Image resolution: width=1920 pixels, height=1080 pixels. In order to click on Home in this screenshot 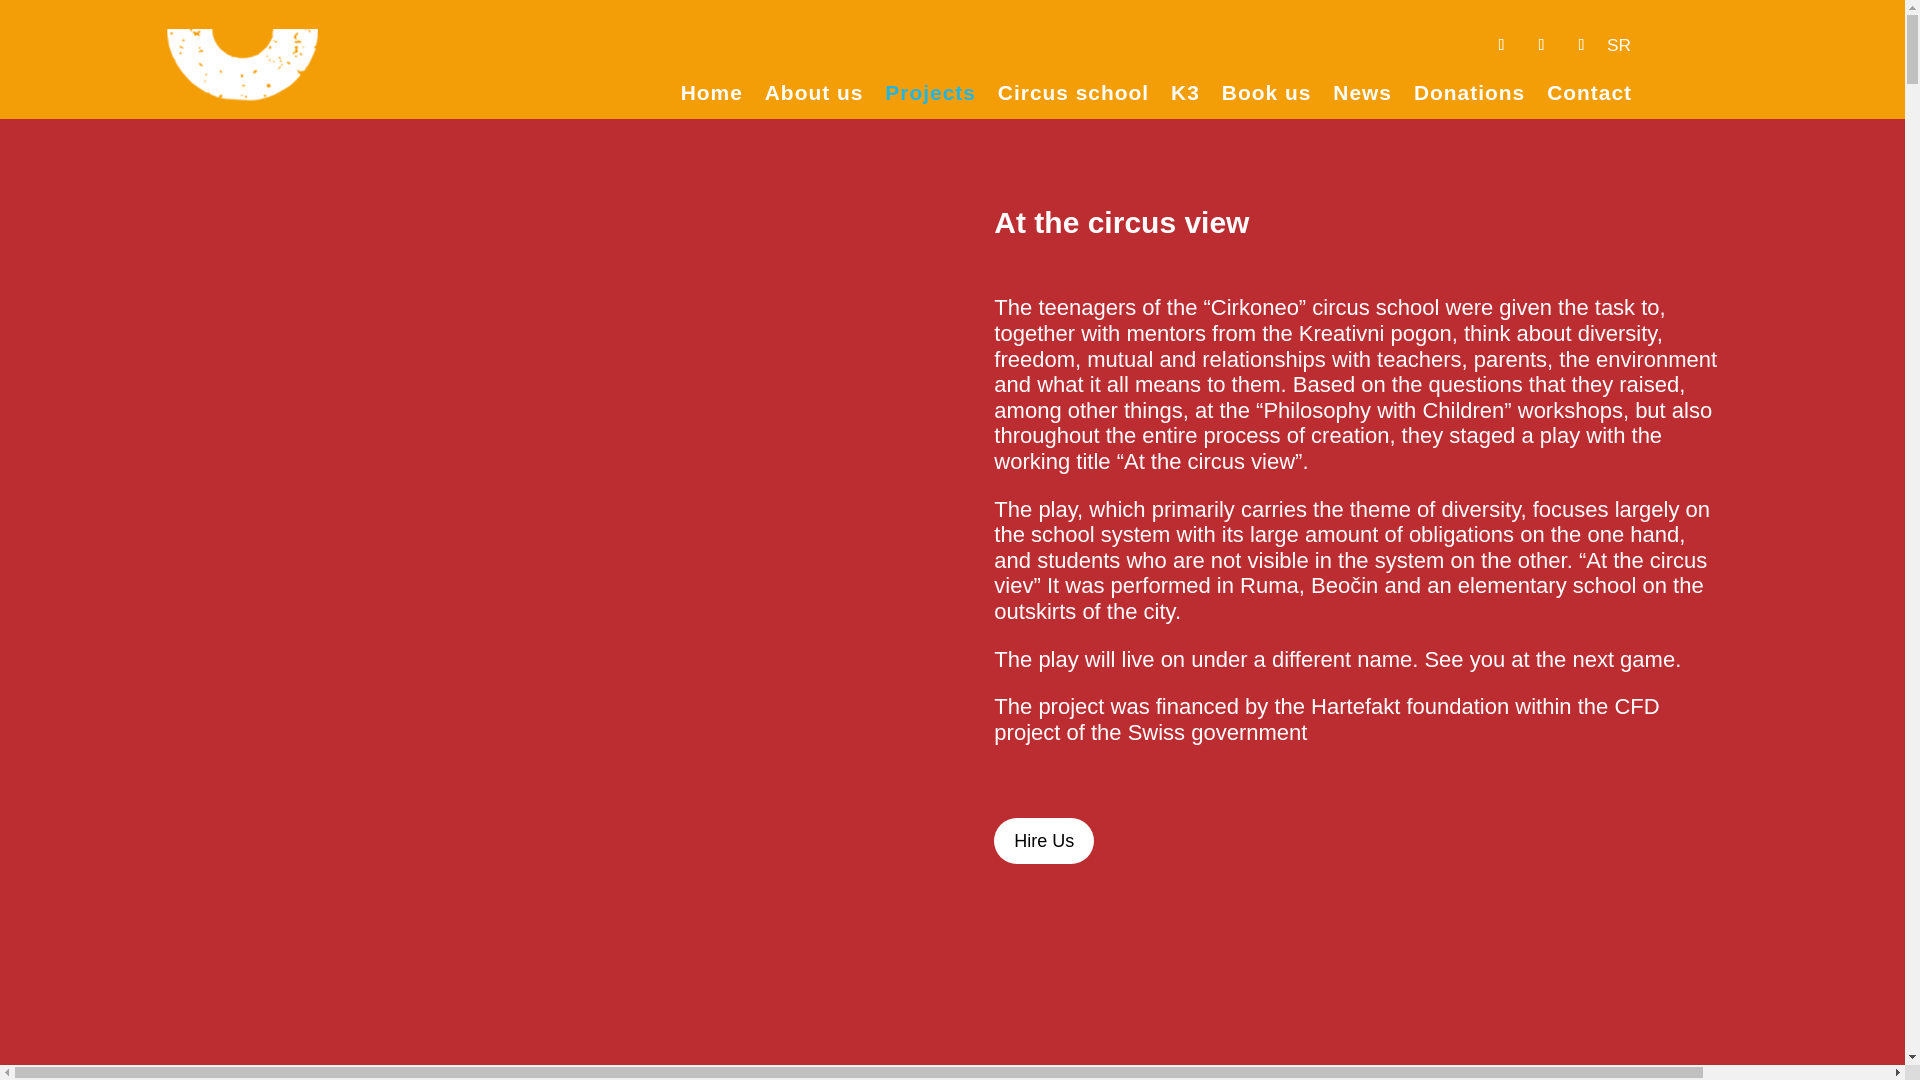, I will do `click(712, 96)`.